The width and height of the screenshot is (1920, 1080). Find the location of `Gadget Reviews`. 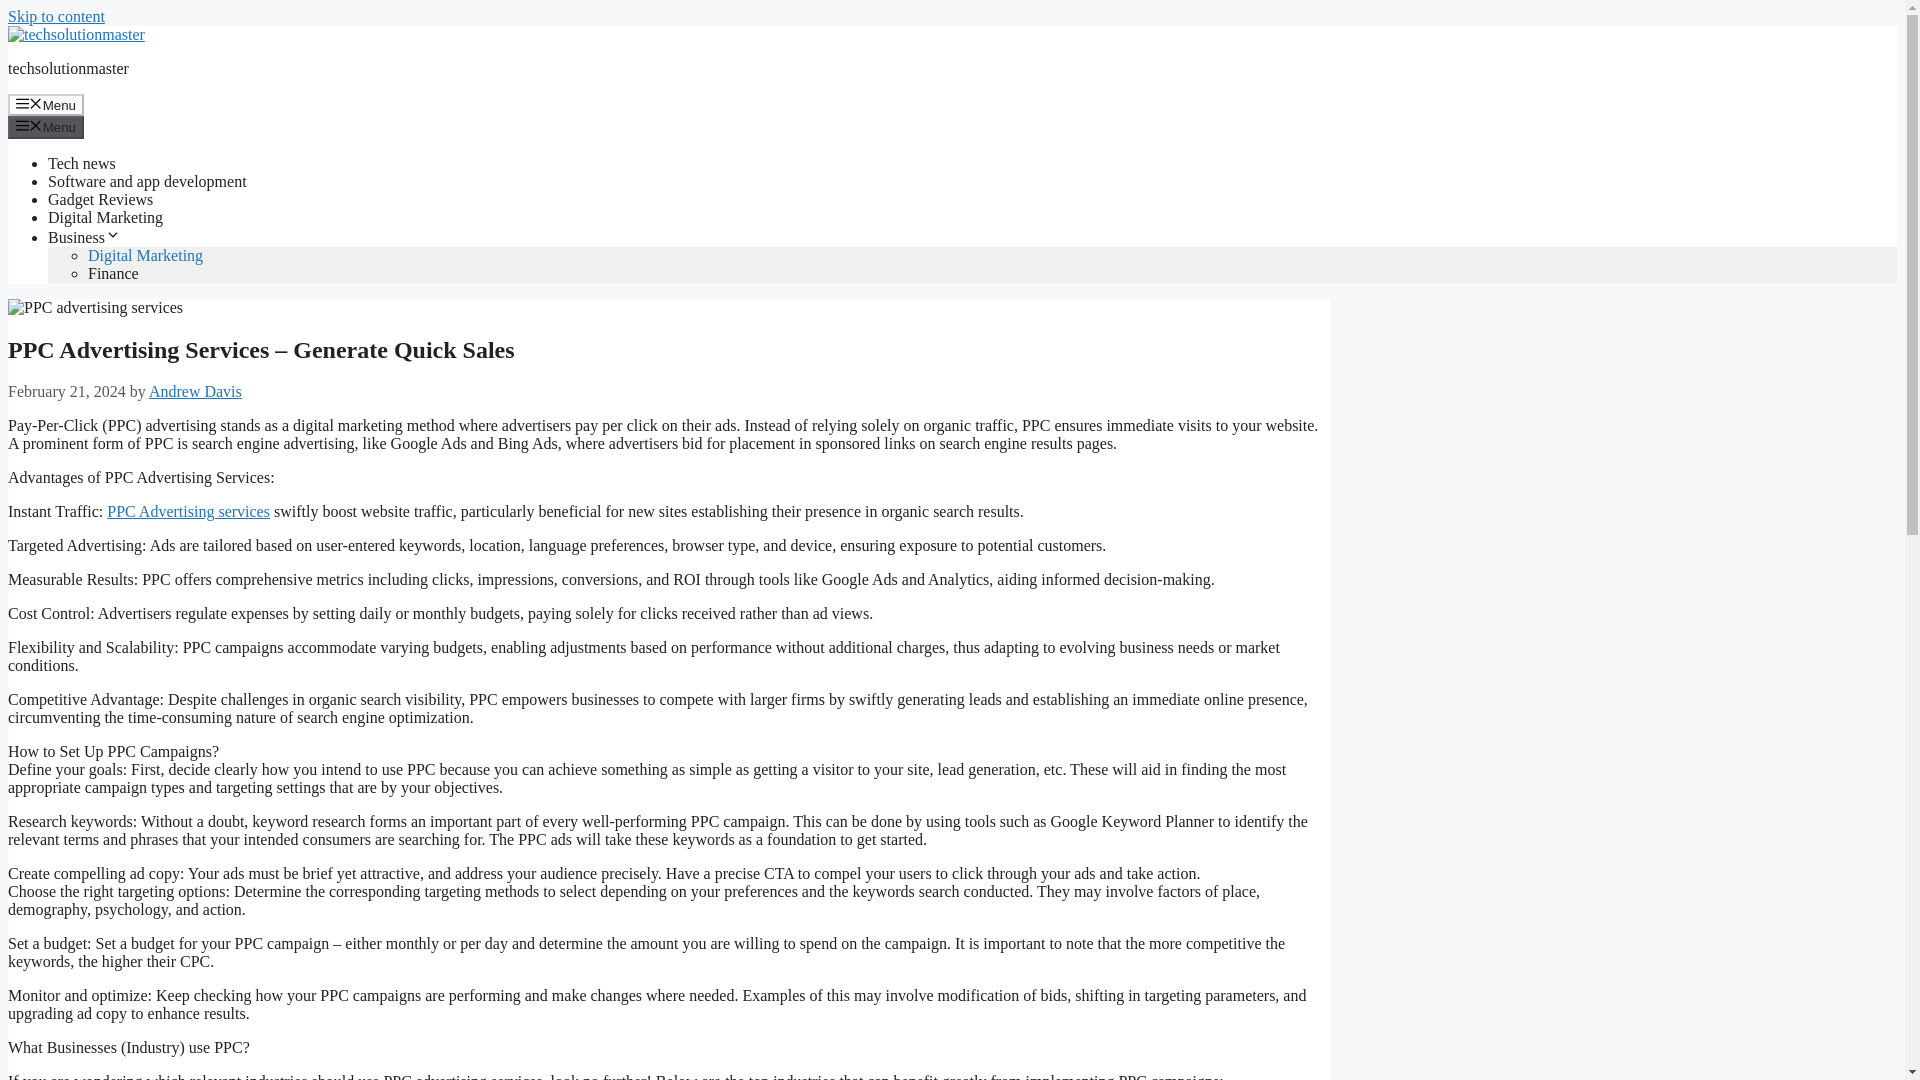

Gadget Reviews is located at coordinates (100, 200).